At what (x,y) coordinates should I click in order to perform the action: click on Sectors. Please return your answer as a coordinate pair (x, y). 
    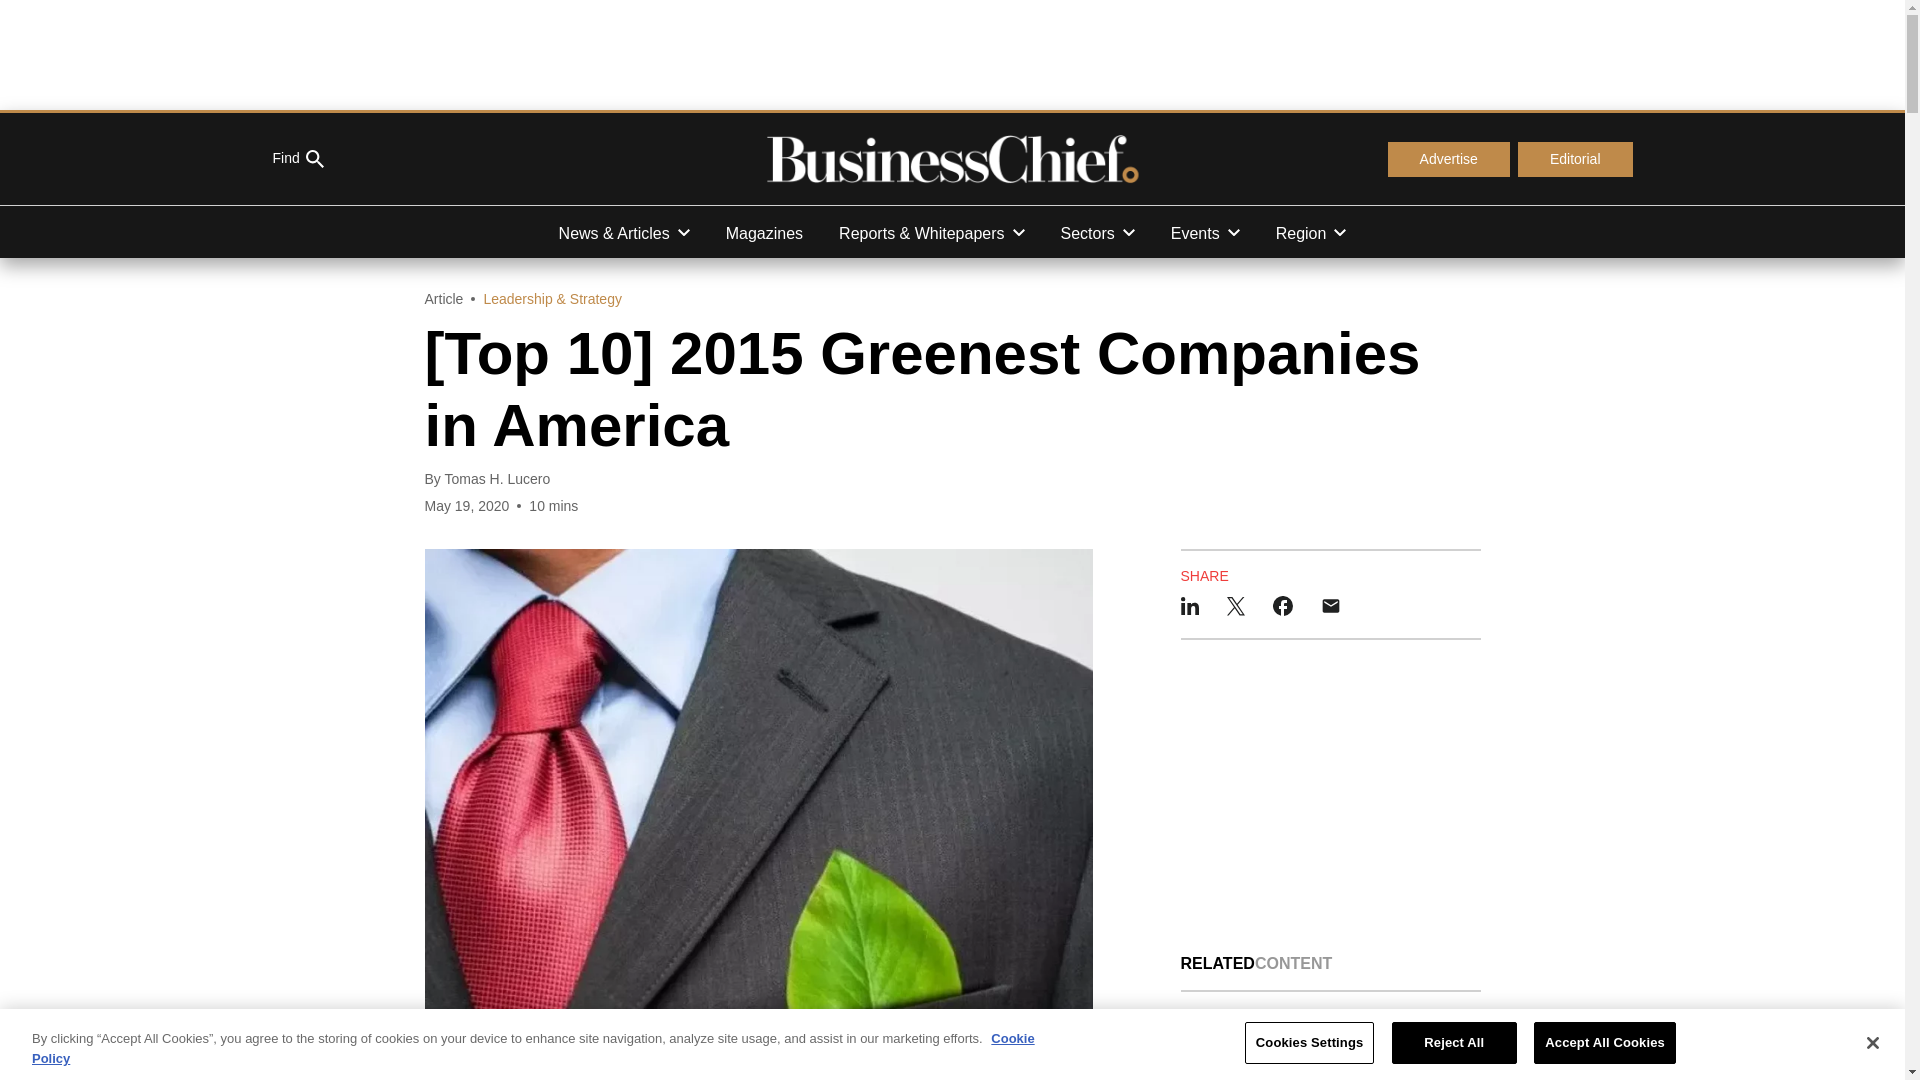
    Looking at the image, I should click on (1098, 232).